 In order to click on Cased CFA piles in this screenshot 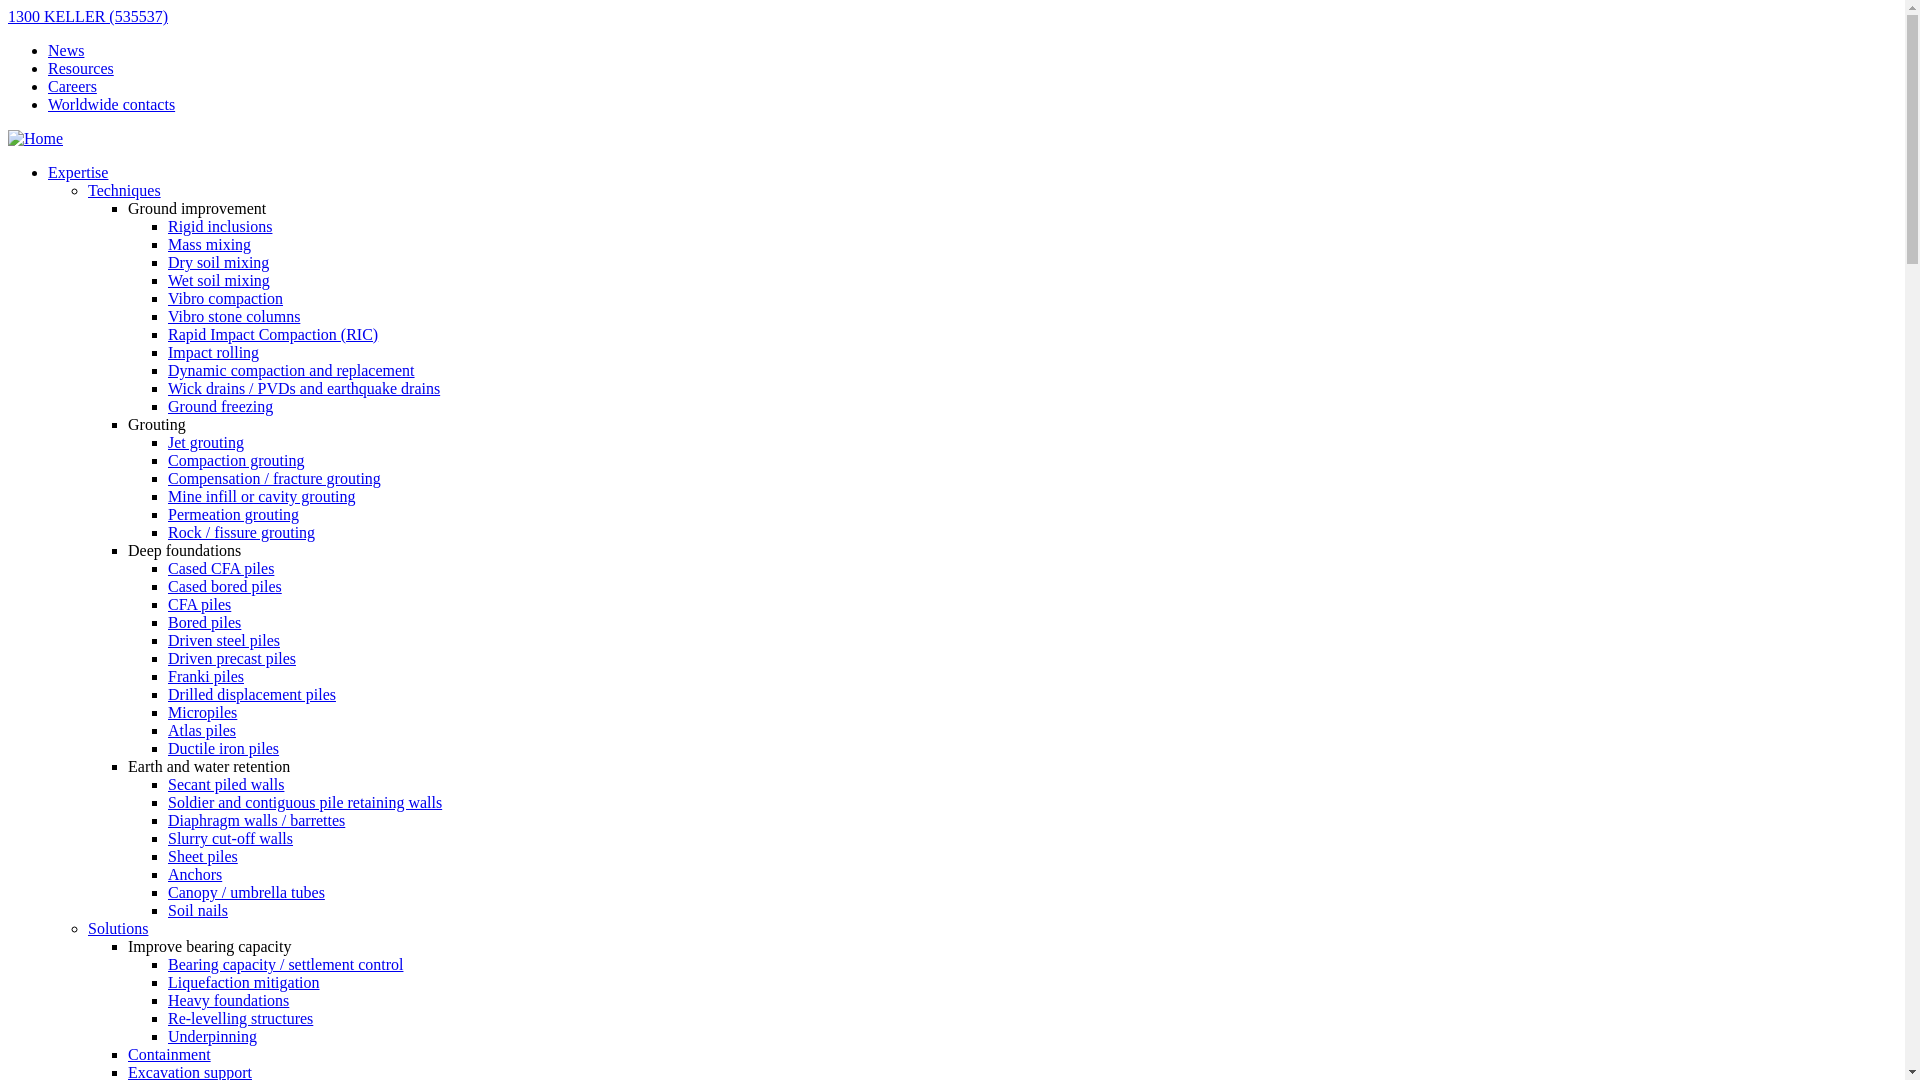, I will do `click(221, 568)`.